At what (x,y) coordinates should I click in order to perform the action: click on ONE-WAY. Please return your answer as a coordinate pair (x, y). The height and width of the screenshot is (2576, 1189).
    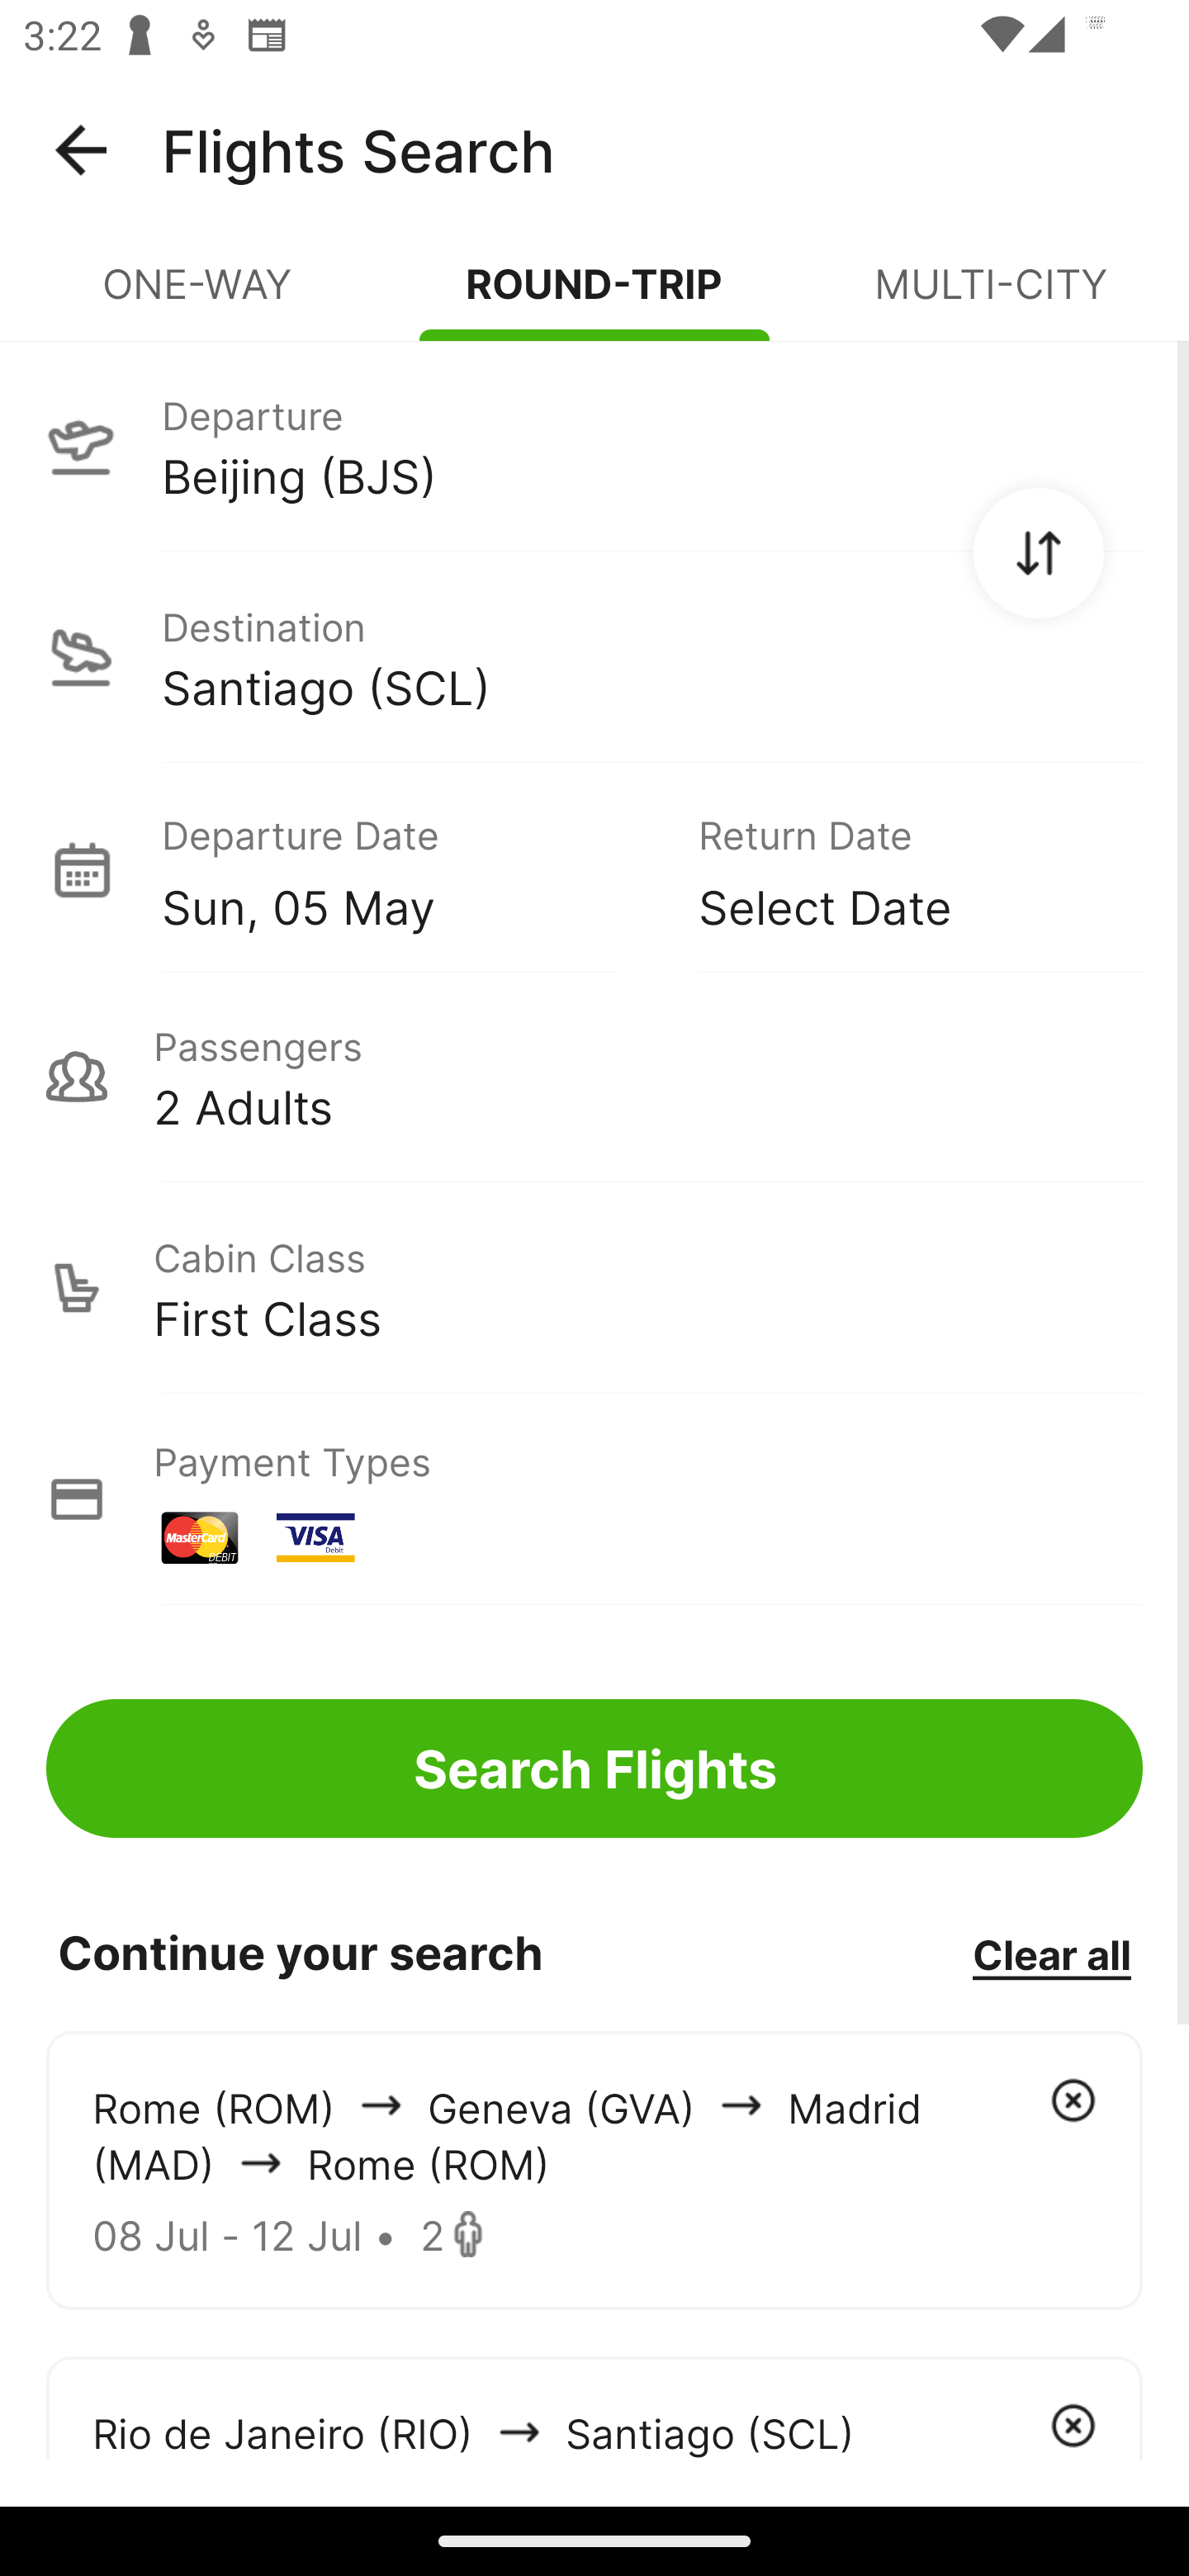
    Looking at the image, I should click on (198, 297).